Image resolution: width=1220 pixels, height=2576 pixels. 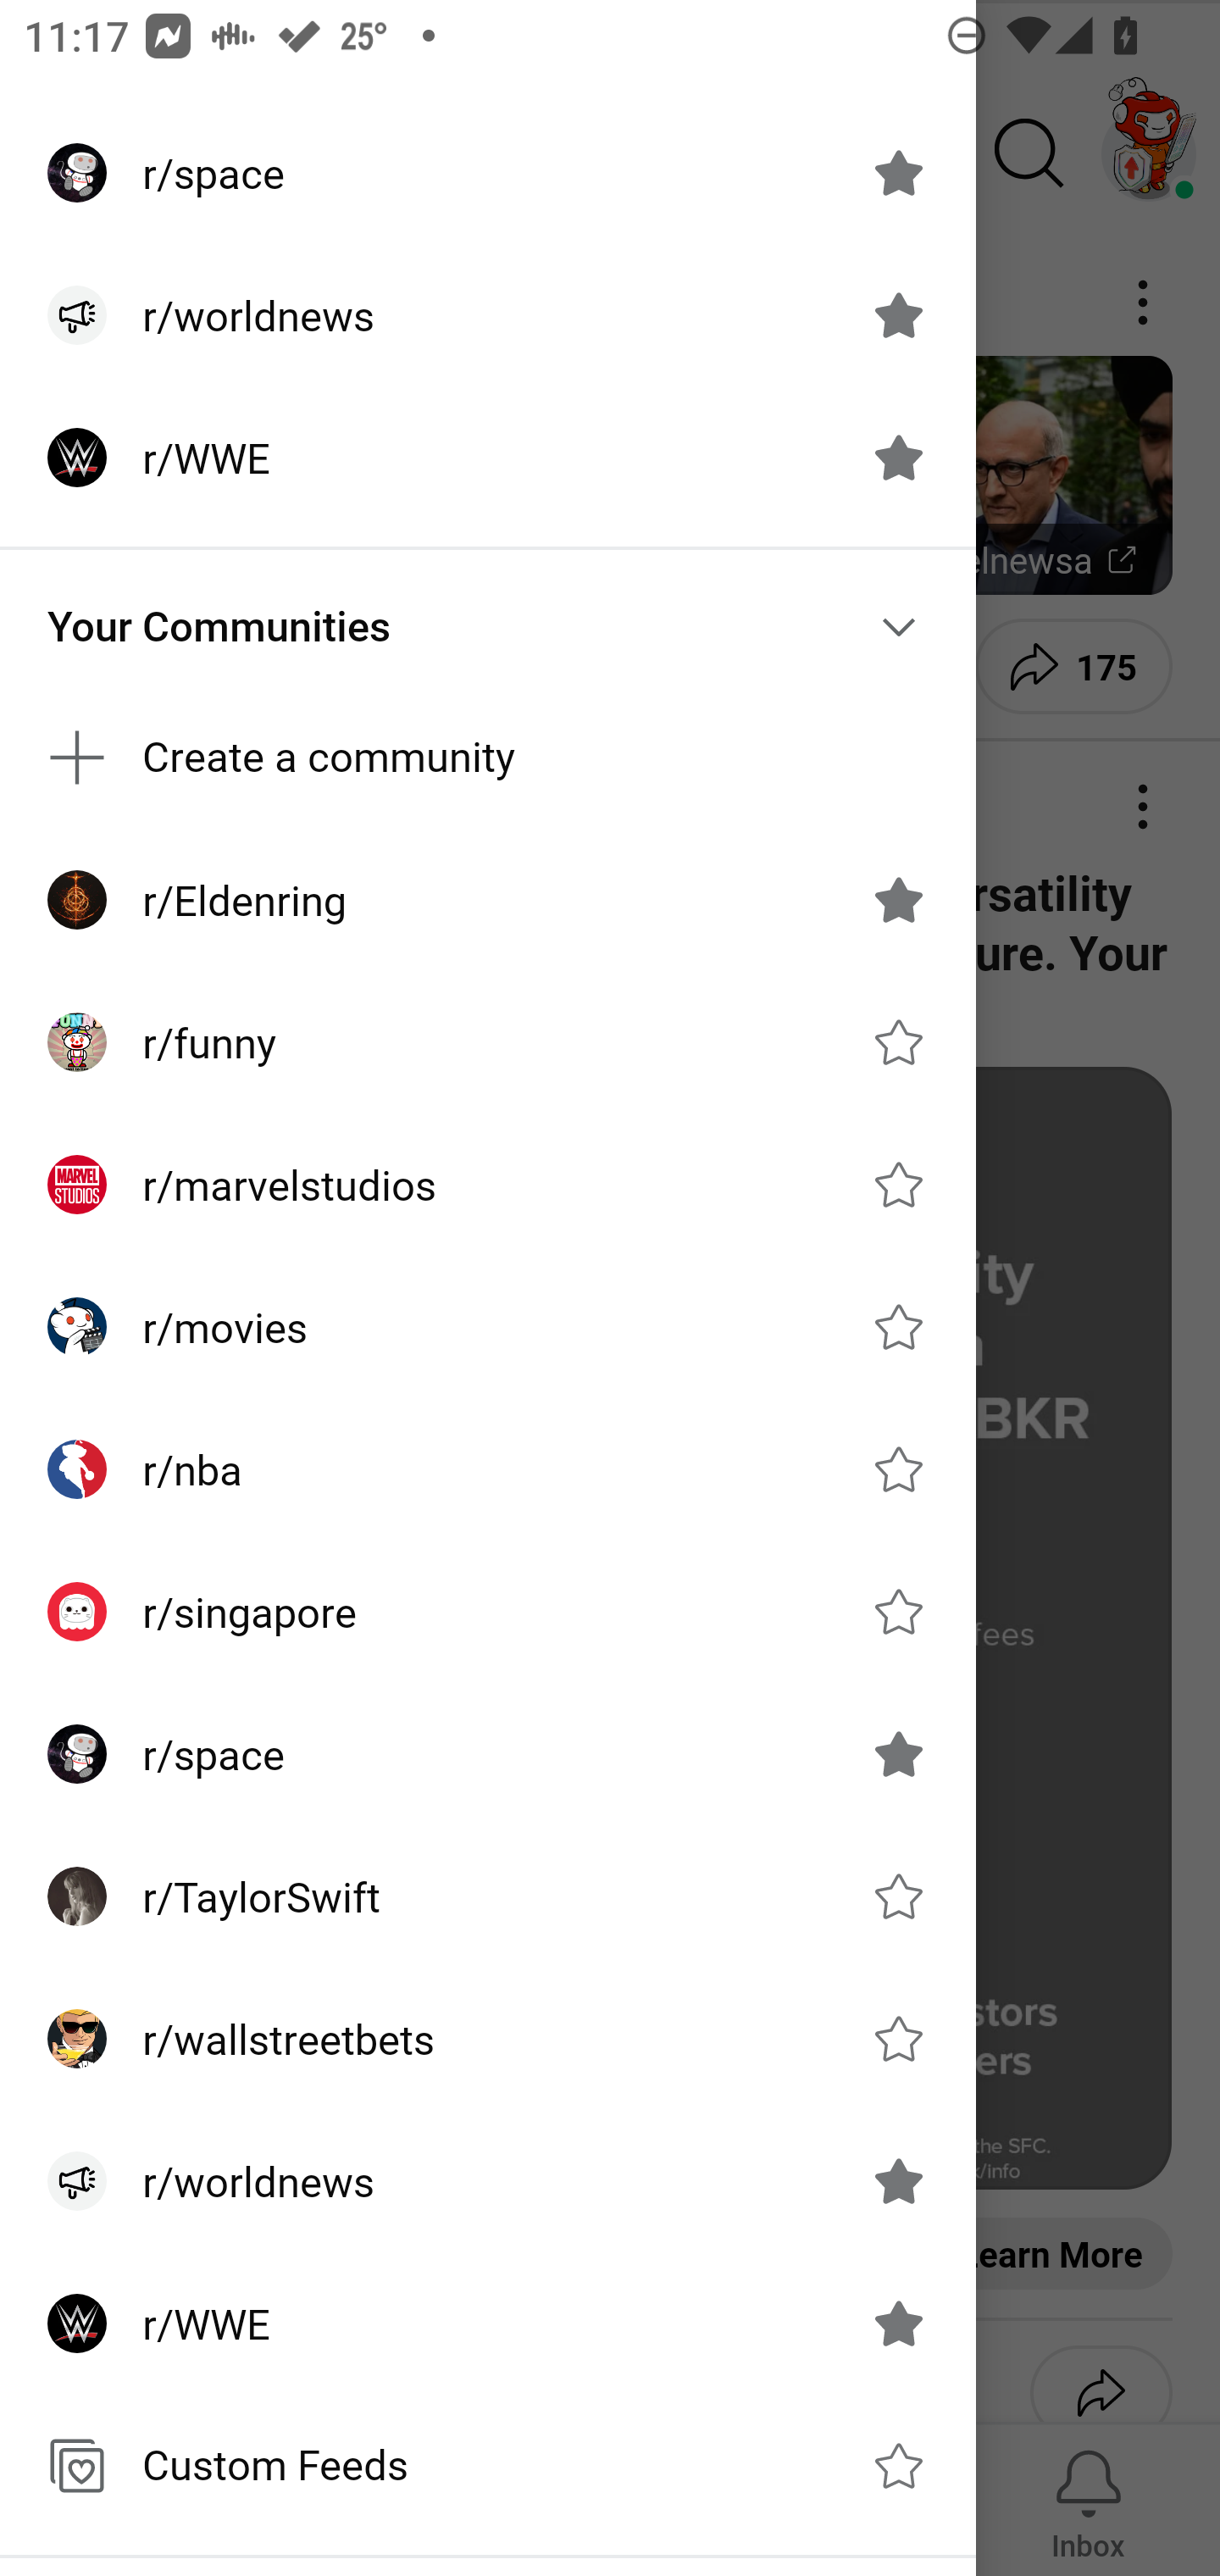 What do you see at coordinates (488, 2466) in the screenshot?
I see `Custom Feeds` at bounding box center [488, 2466].